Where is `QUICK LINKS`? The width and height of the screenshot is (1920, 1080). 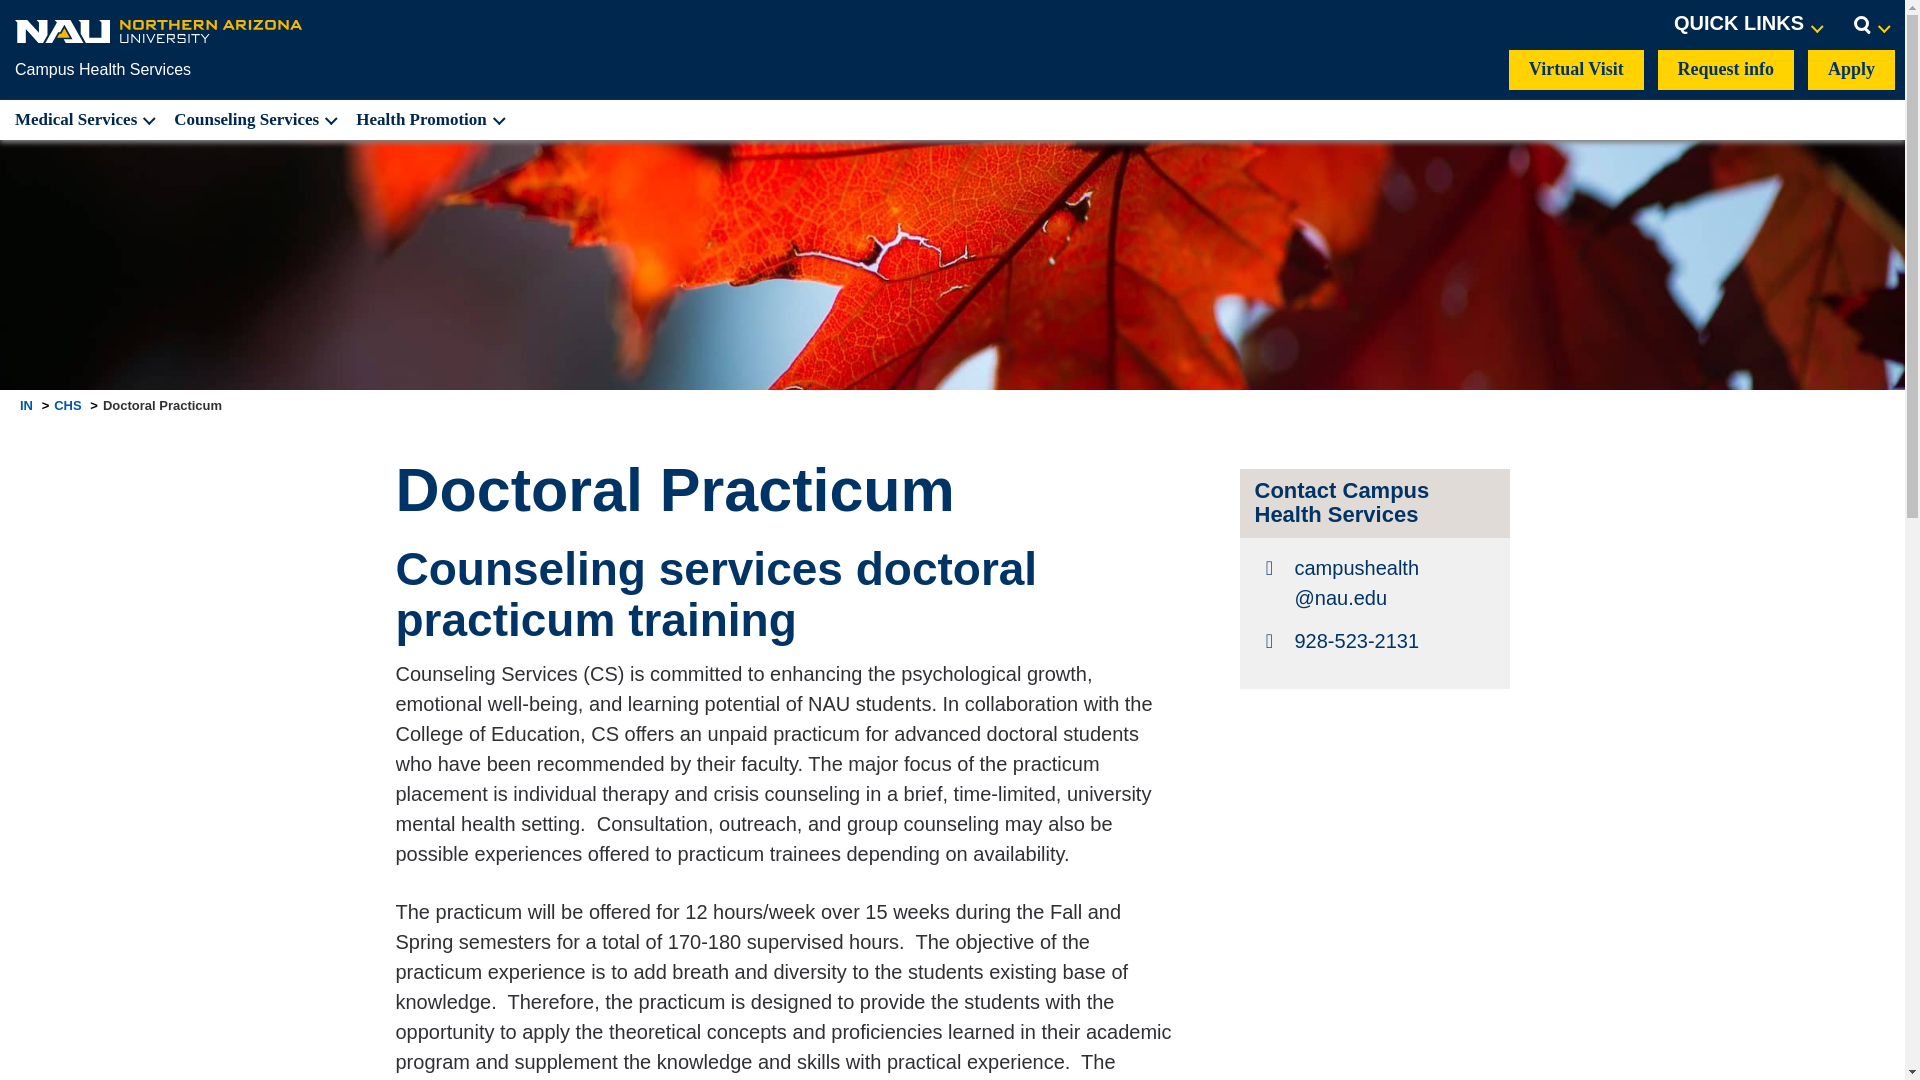
QUICK LINKS is located at coordinates (1748, 24).